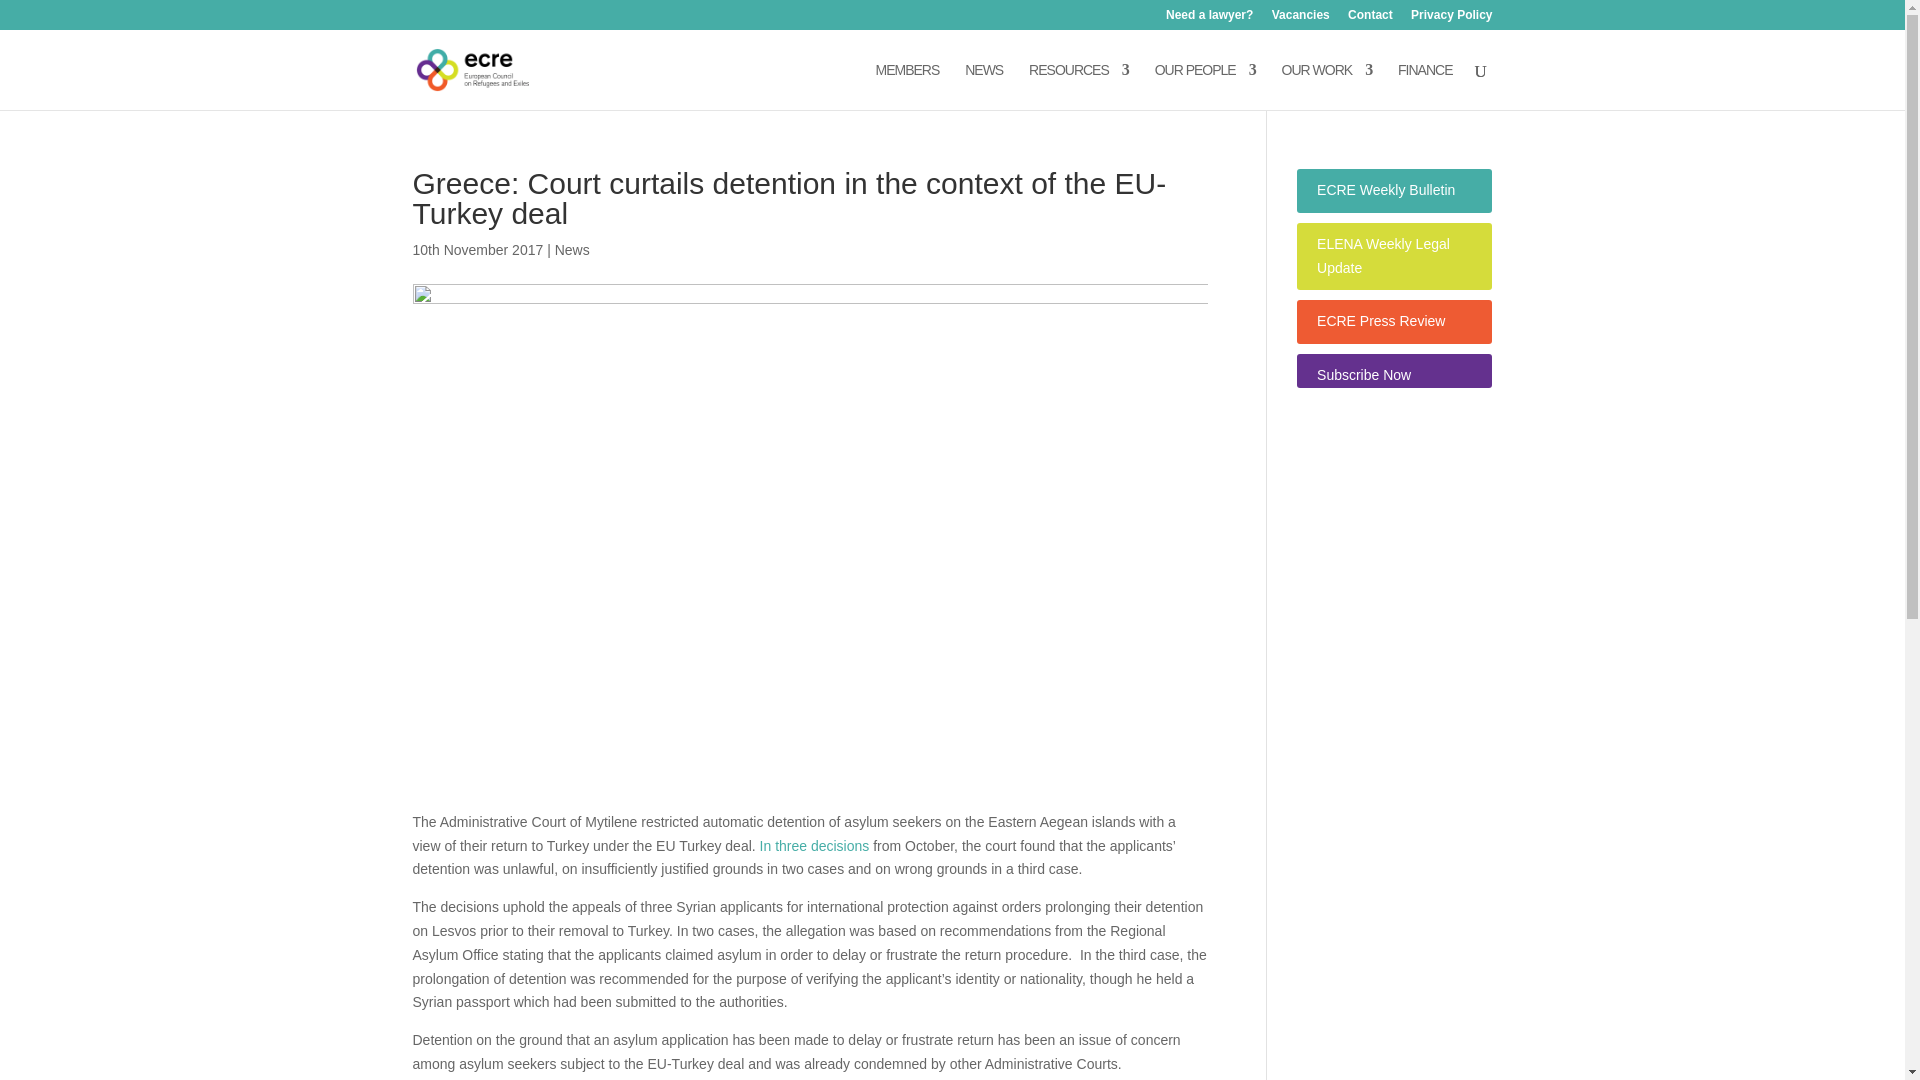 This screenshot has height=1080, width=1920. What do you see at coordinates (1205, 86) in the screenshot?
I see `OUR PEOPLE` at bounding box center [1205, 86].